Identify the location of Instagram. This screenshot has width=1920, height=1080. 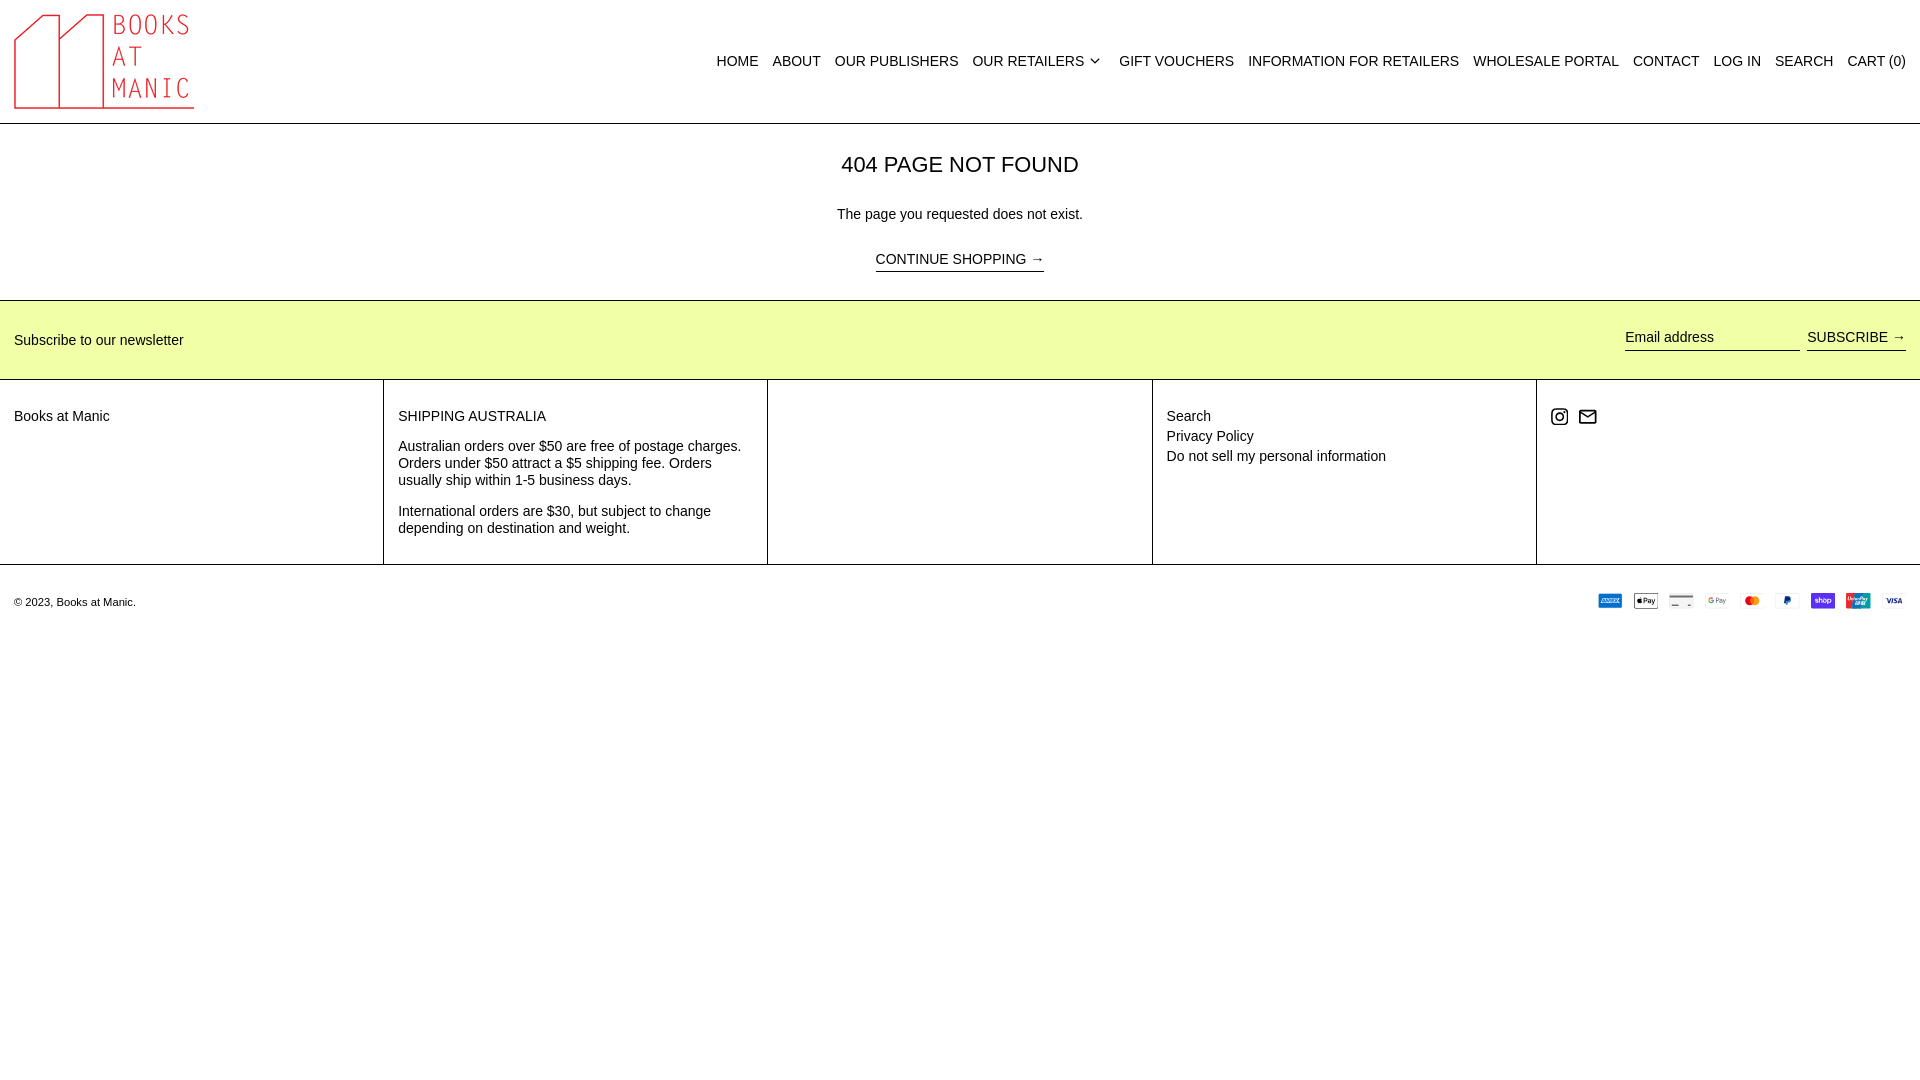
(1560, 420).